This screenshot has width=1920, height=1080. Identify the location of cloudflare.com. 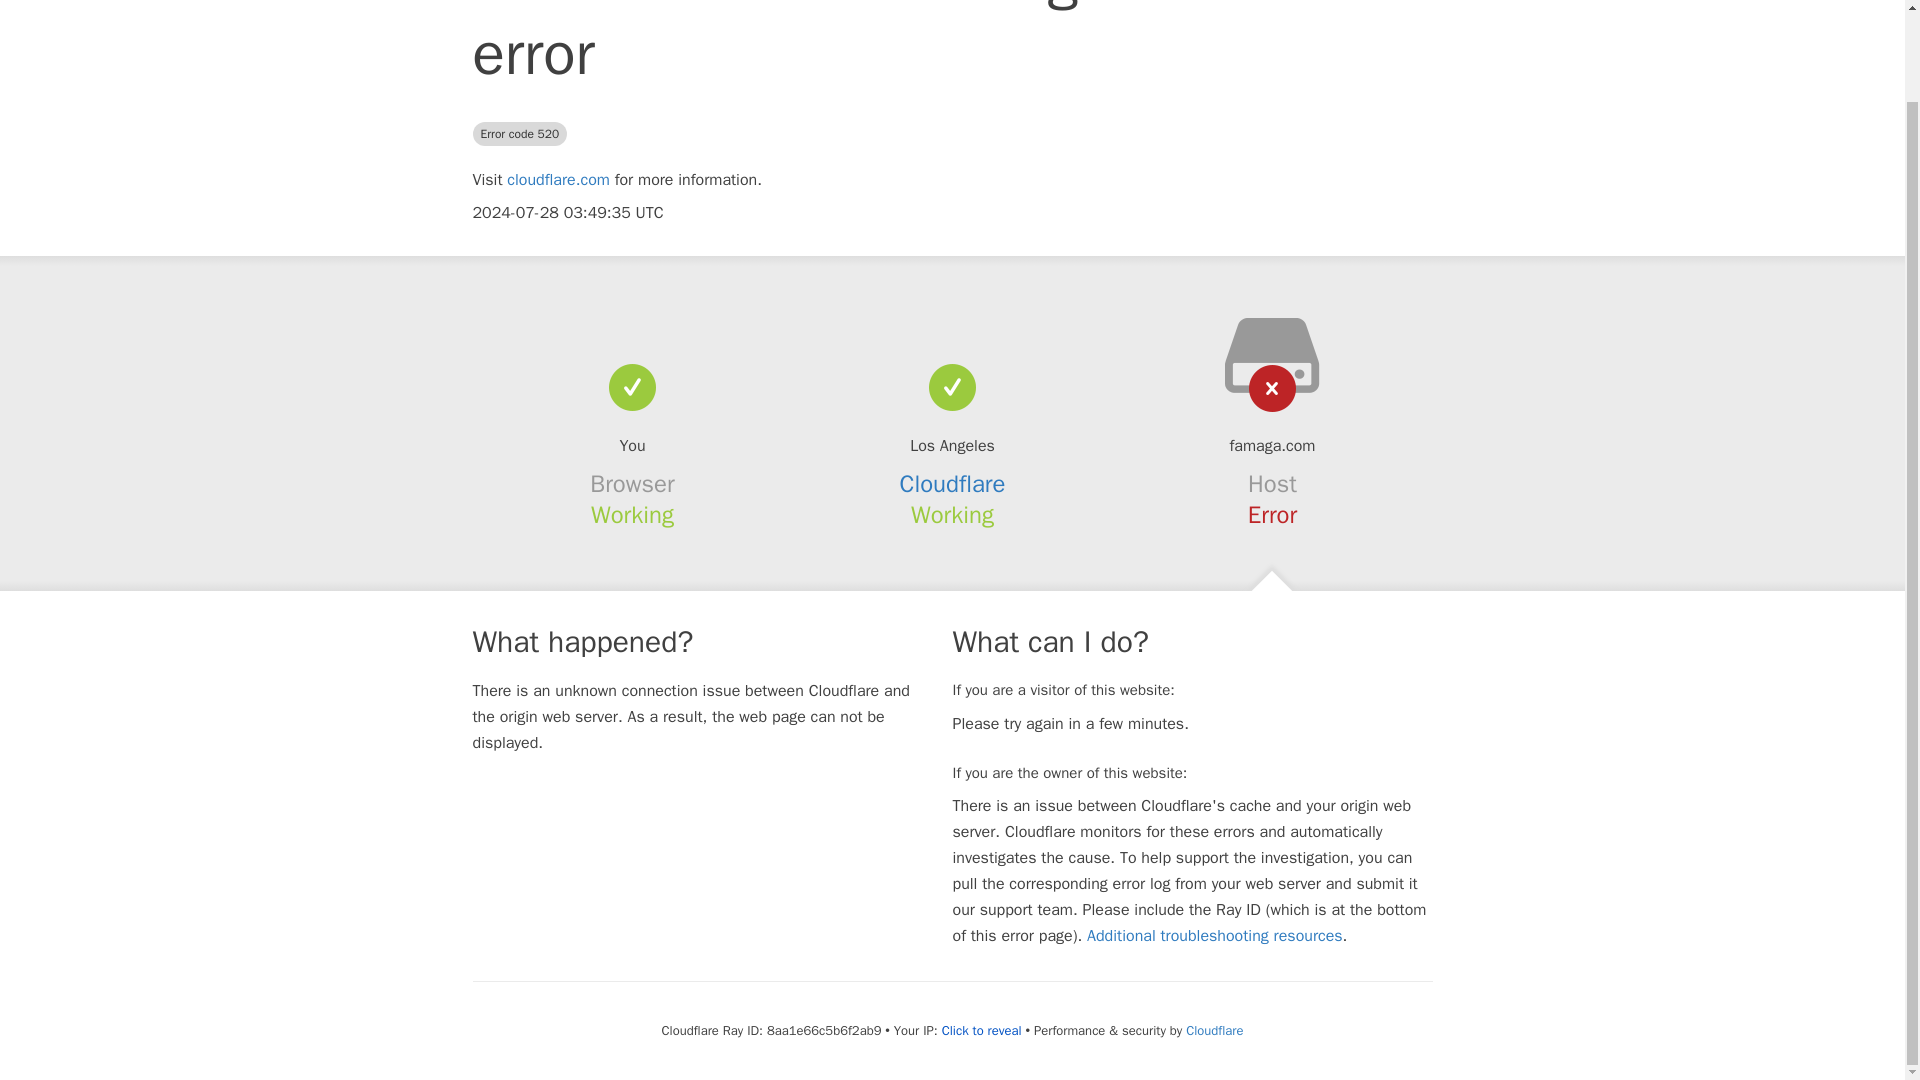
(558, 180).